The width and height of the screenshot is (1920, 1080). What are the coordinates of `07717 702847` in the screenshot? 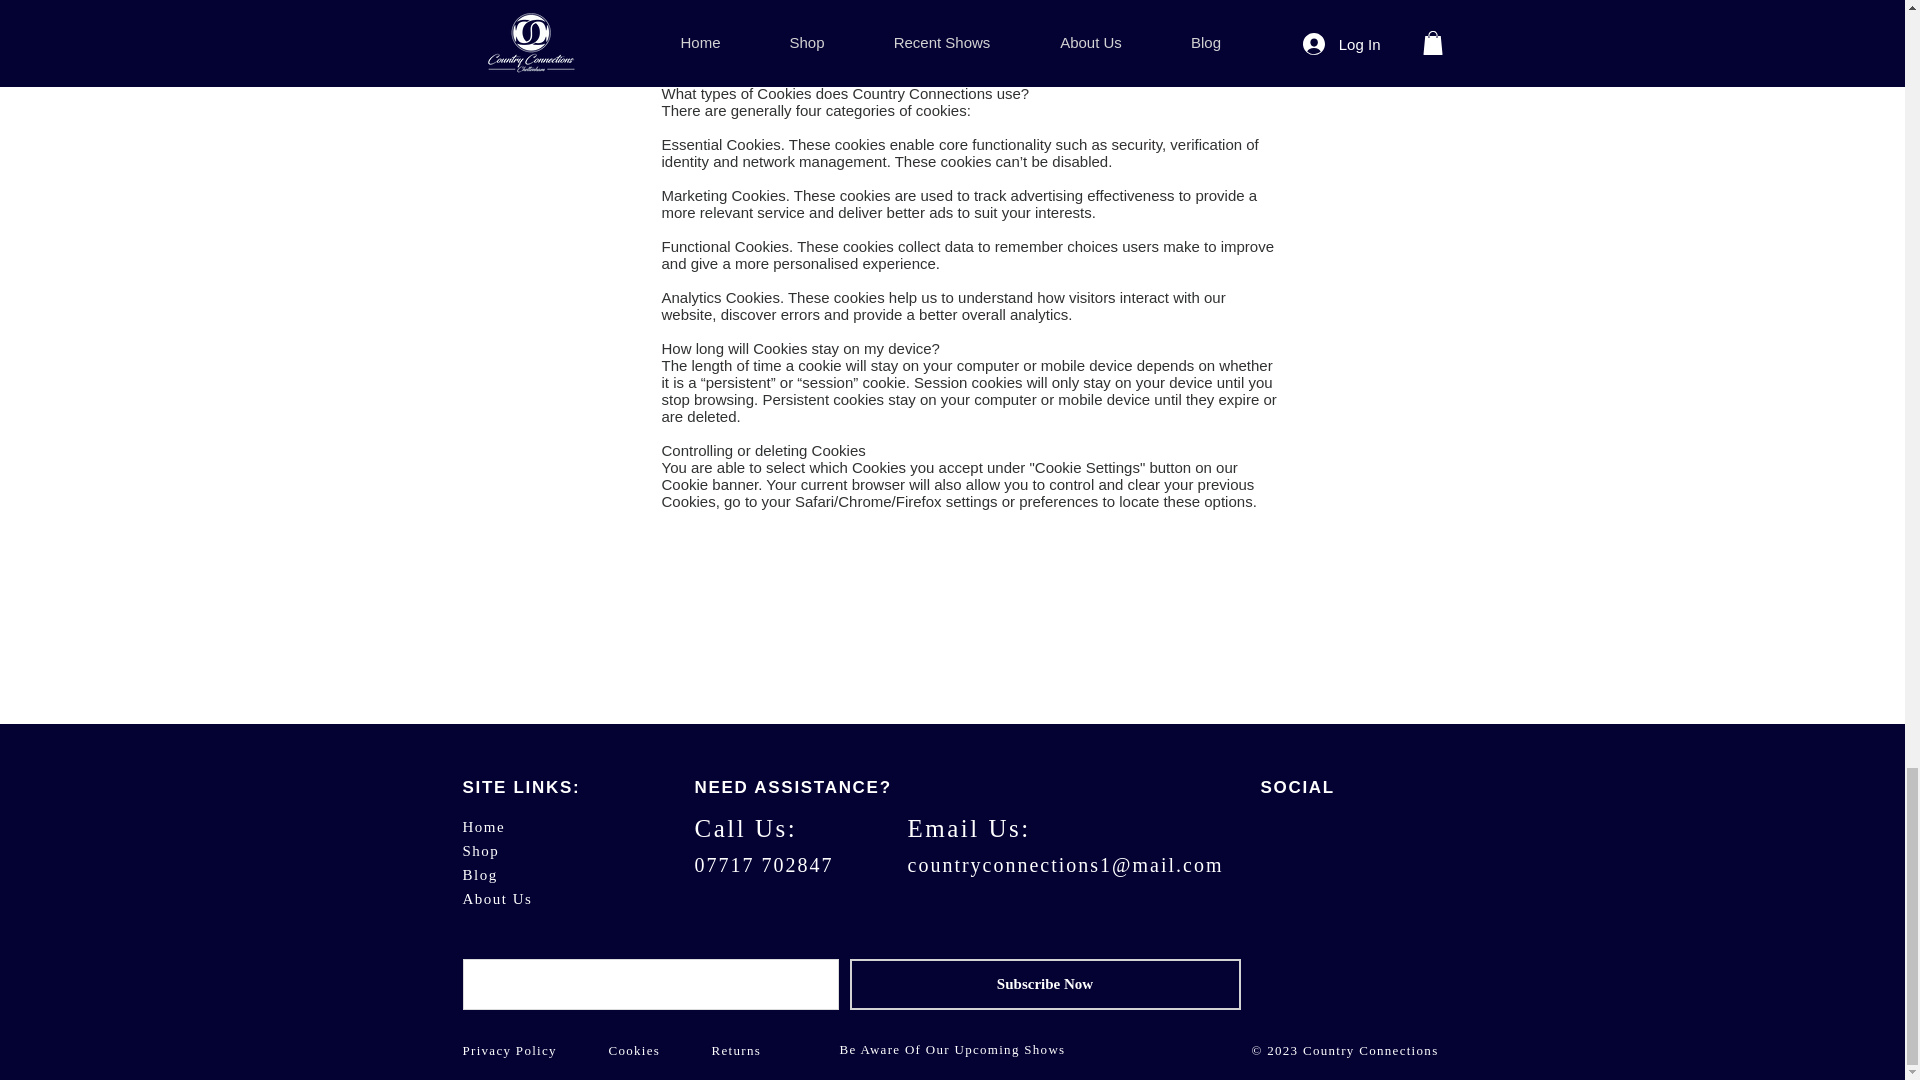 It's located at (763, 864).